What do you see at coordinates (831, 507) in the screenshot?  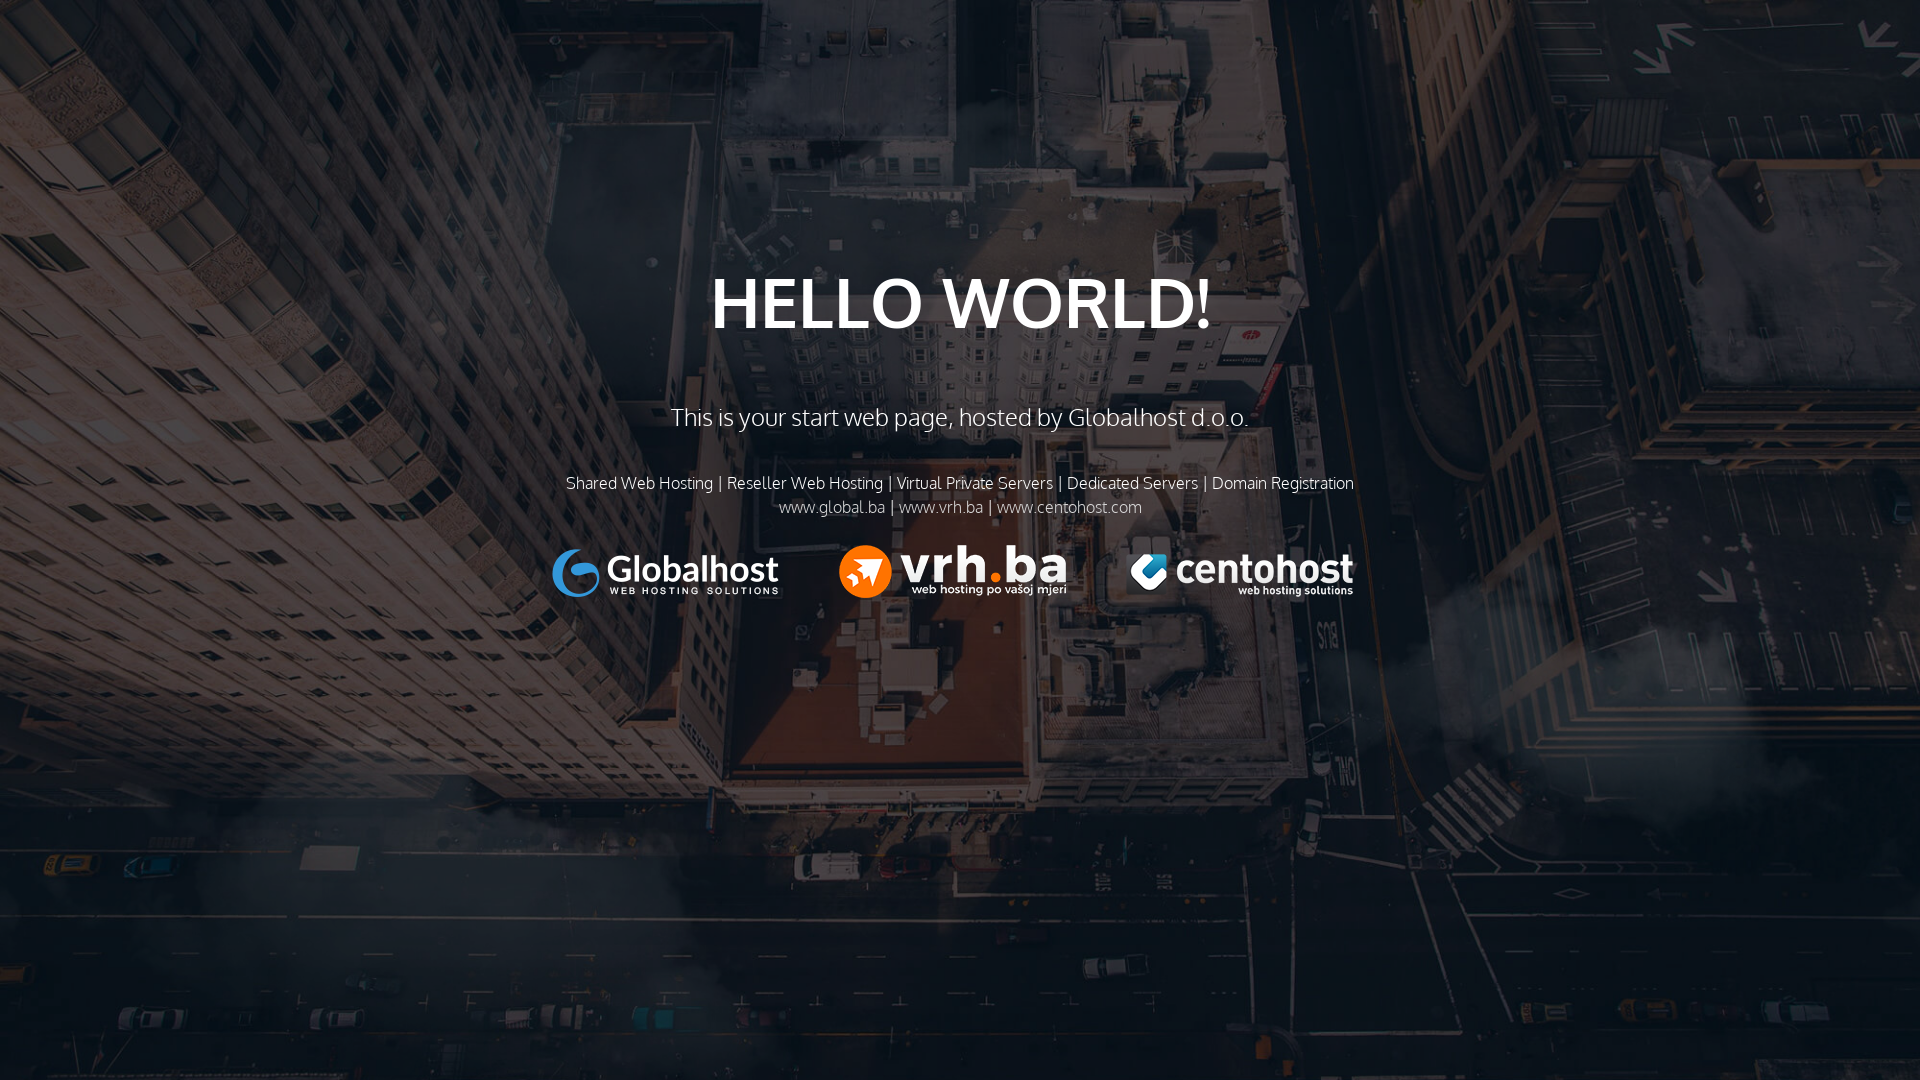 I see `www.global.ba` at bounding box center [831, 507].